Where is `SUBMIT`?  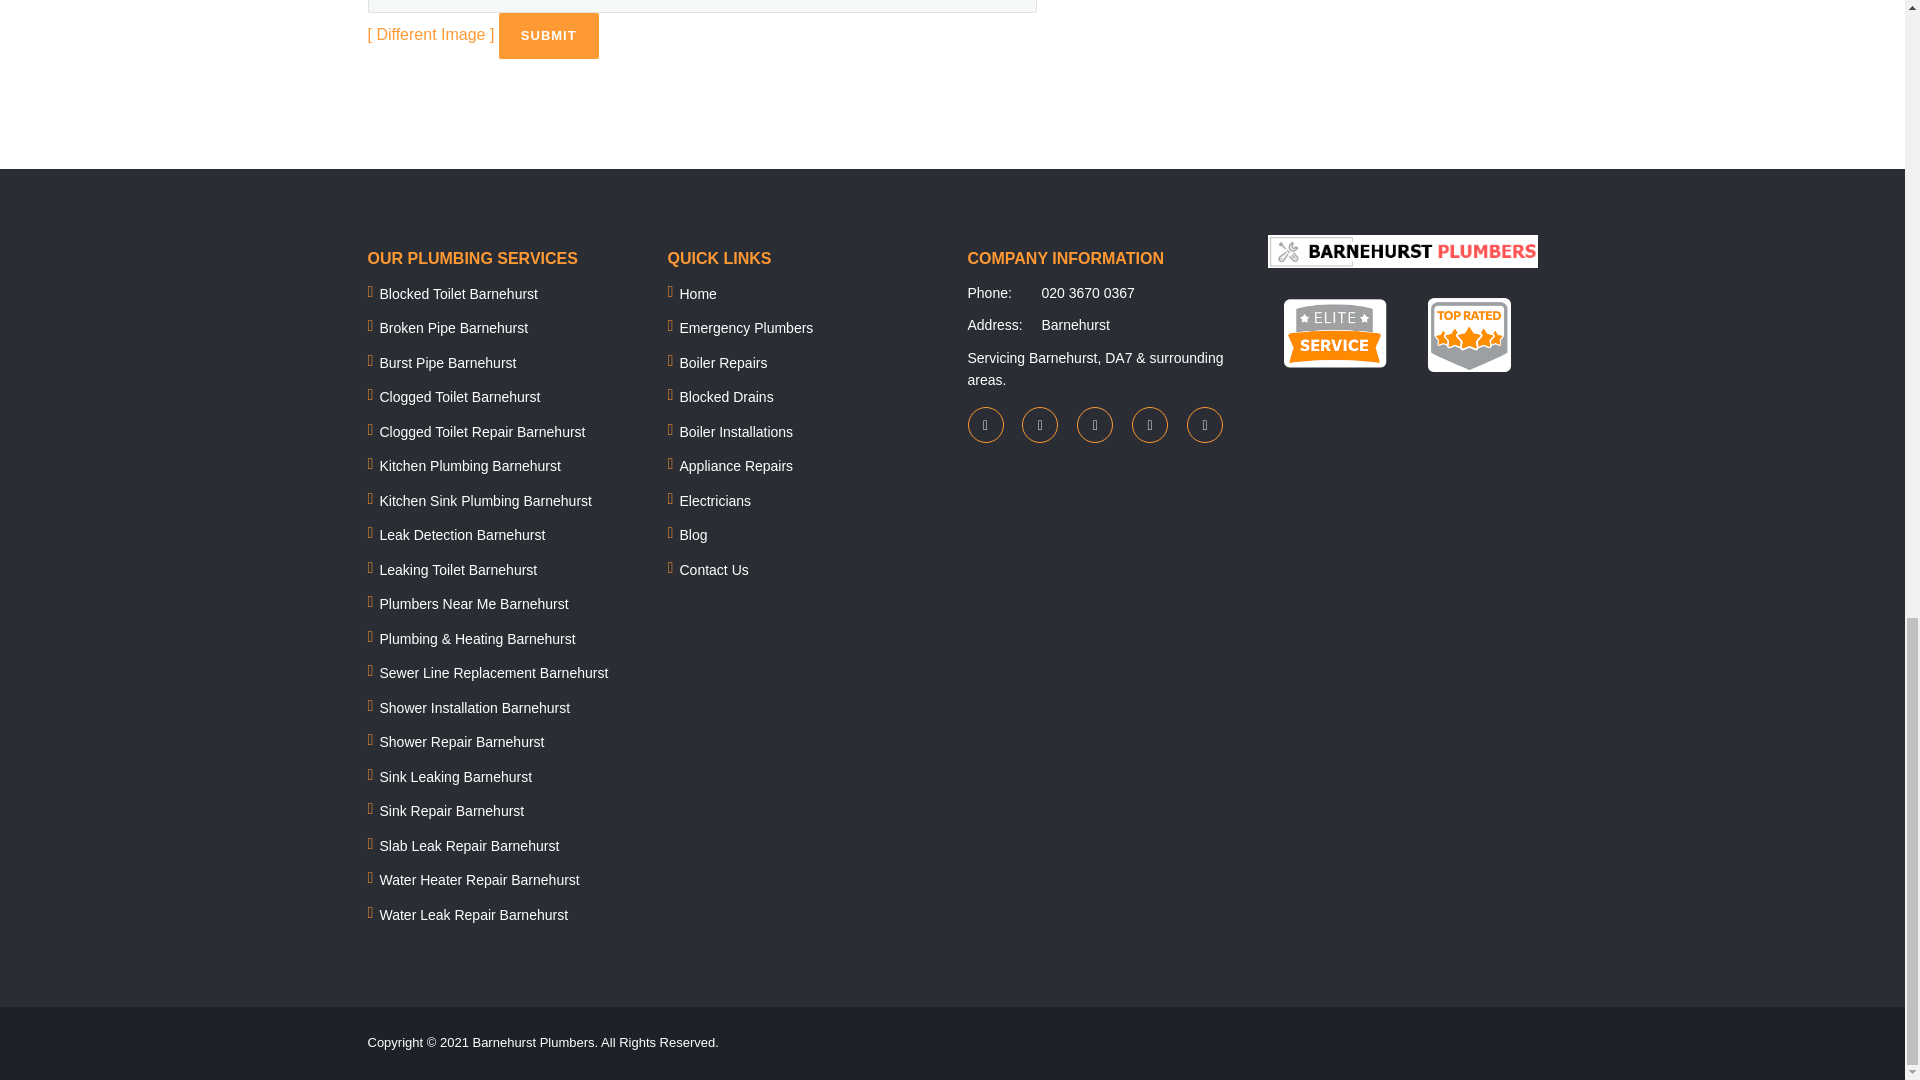 SUBMIT is located at coordinates (549, 36).